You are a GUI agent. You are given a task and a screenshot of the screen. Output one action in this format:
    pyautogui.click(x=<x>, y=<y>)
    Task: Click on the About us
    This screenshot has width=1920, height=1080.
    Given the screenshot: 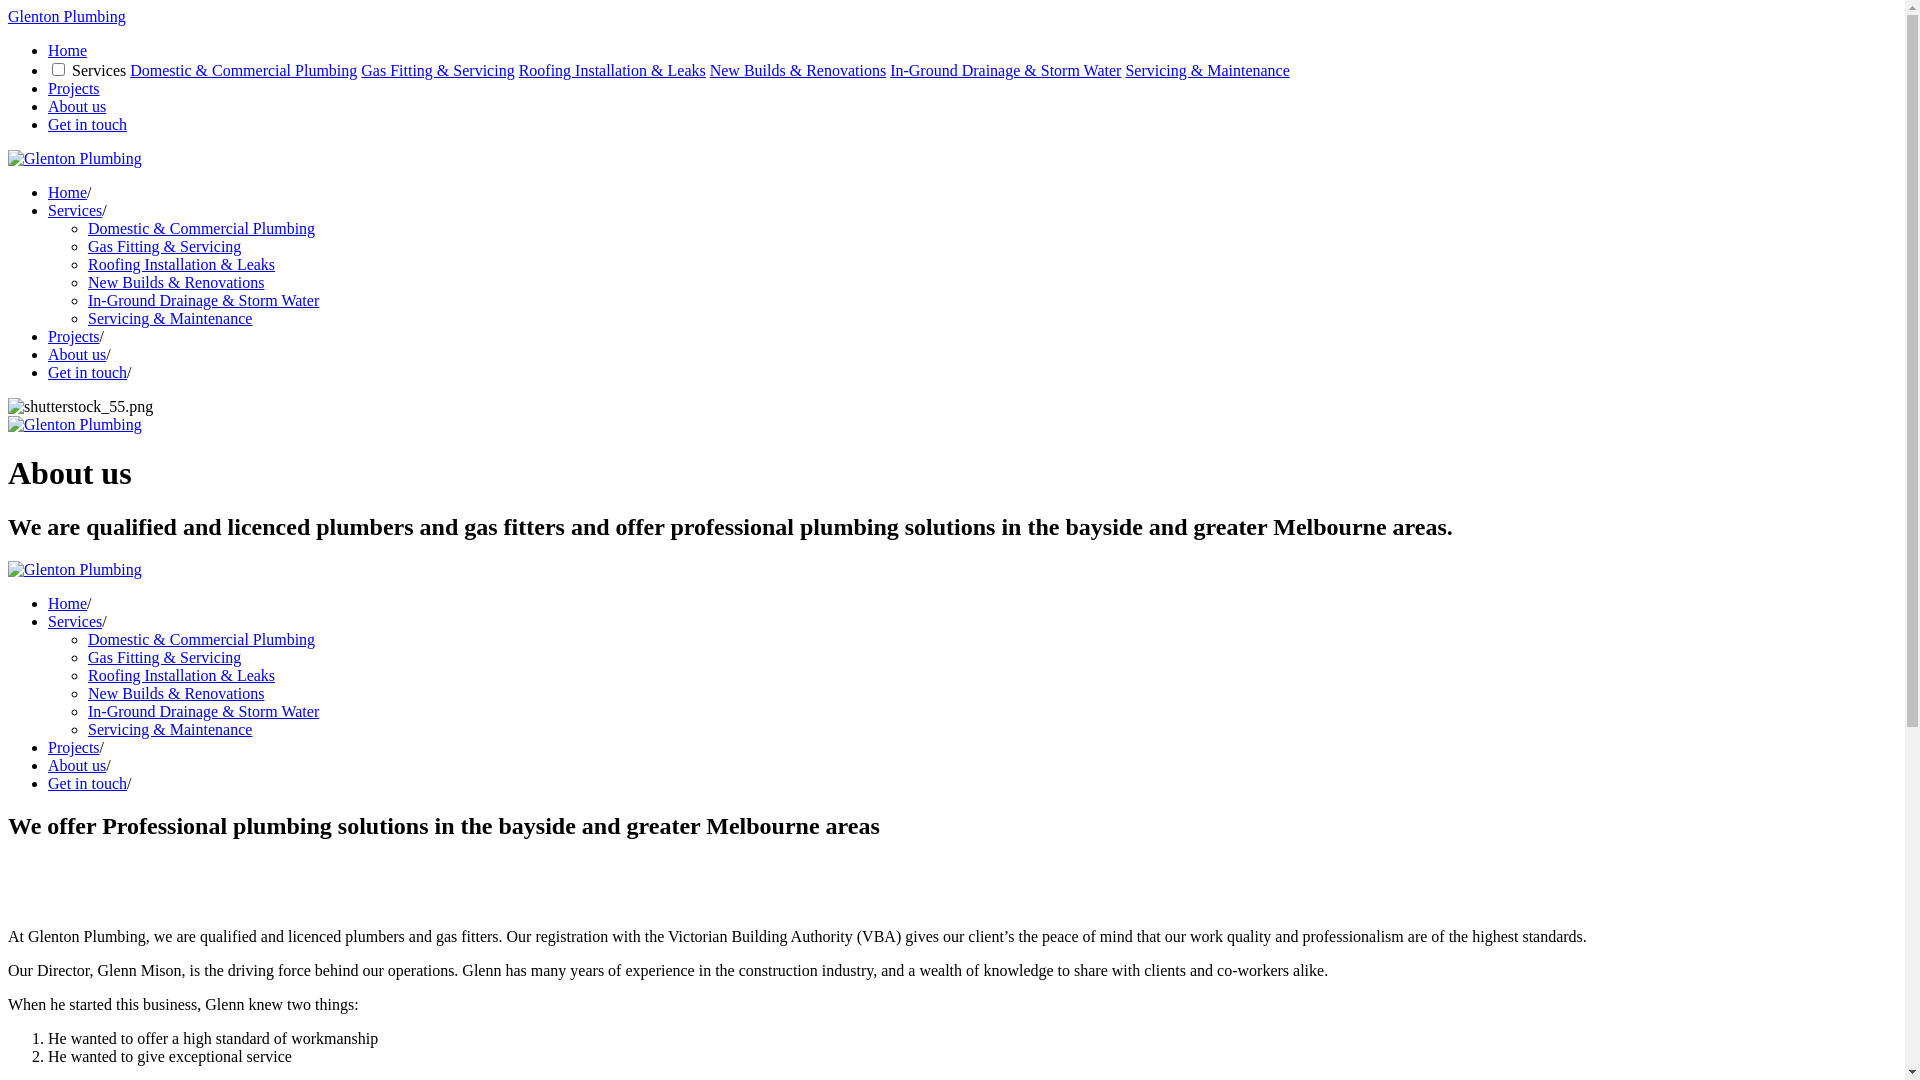 What is the action you would take?
    pyautogui.click(x=77, y=766)
    